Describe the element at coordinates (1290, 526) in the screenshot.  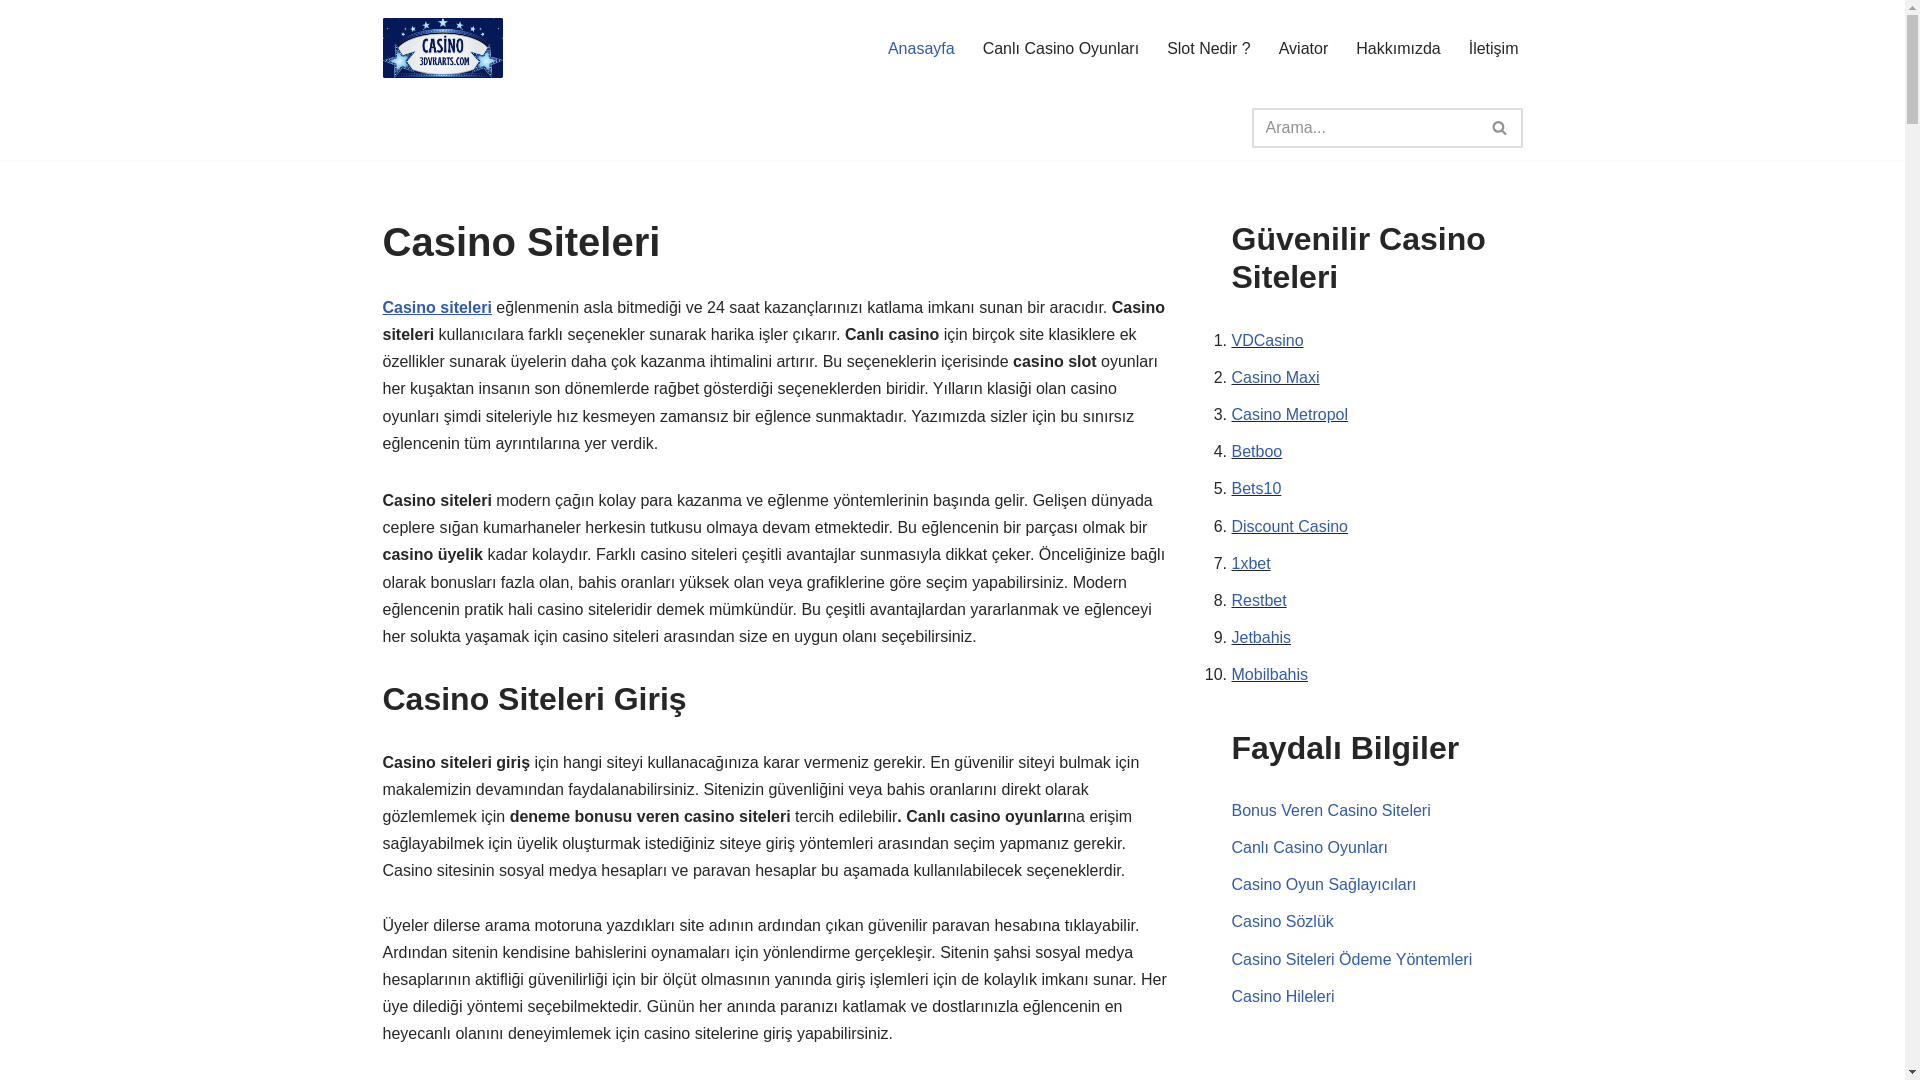
I see `Discount Casino` at that location.